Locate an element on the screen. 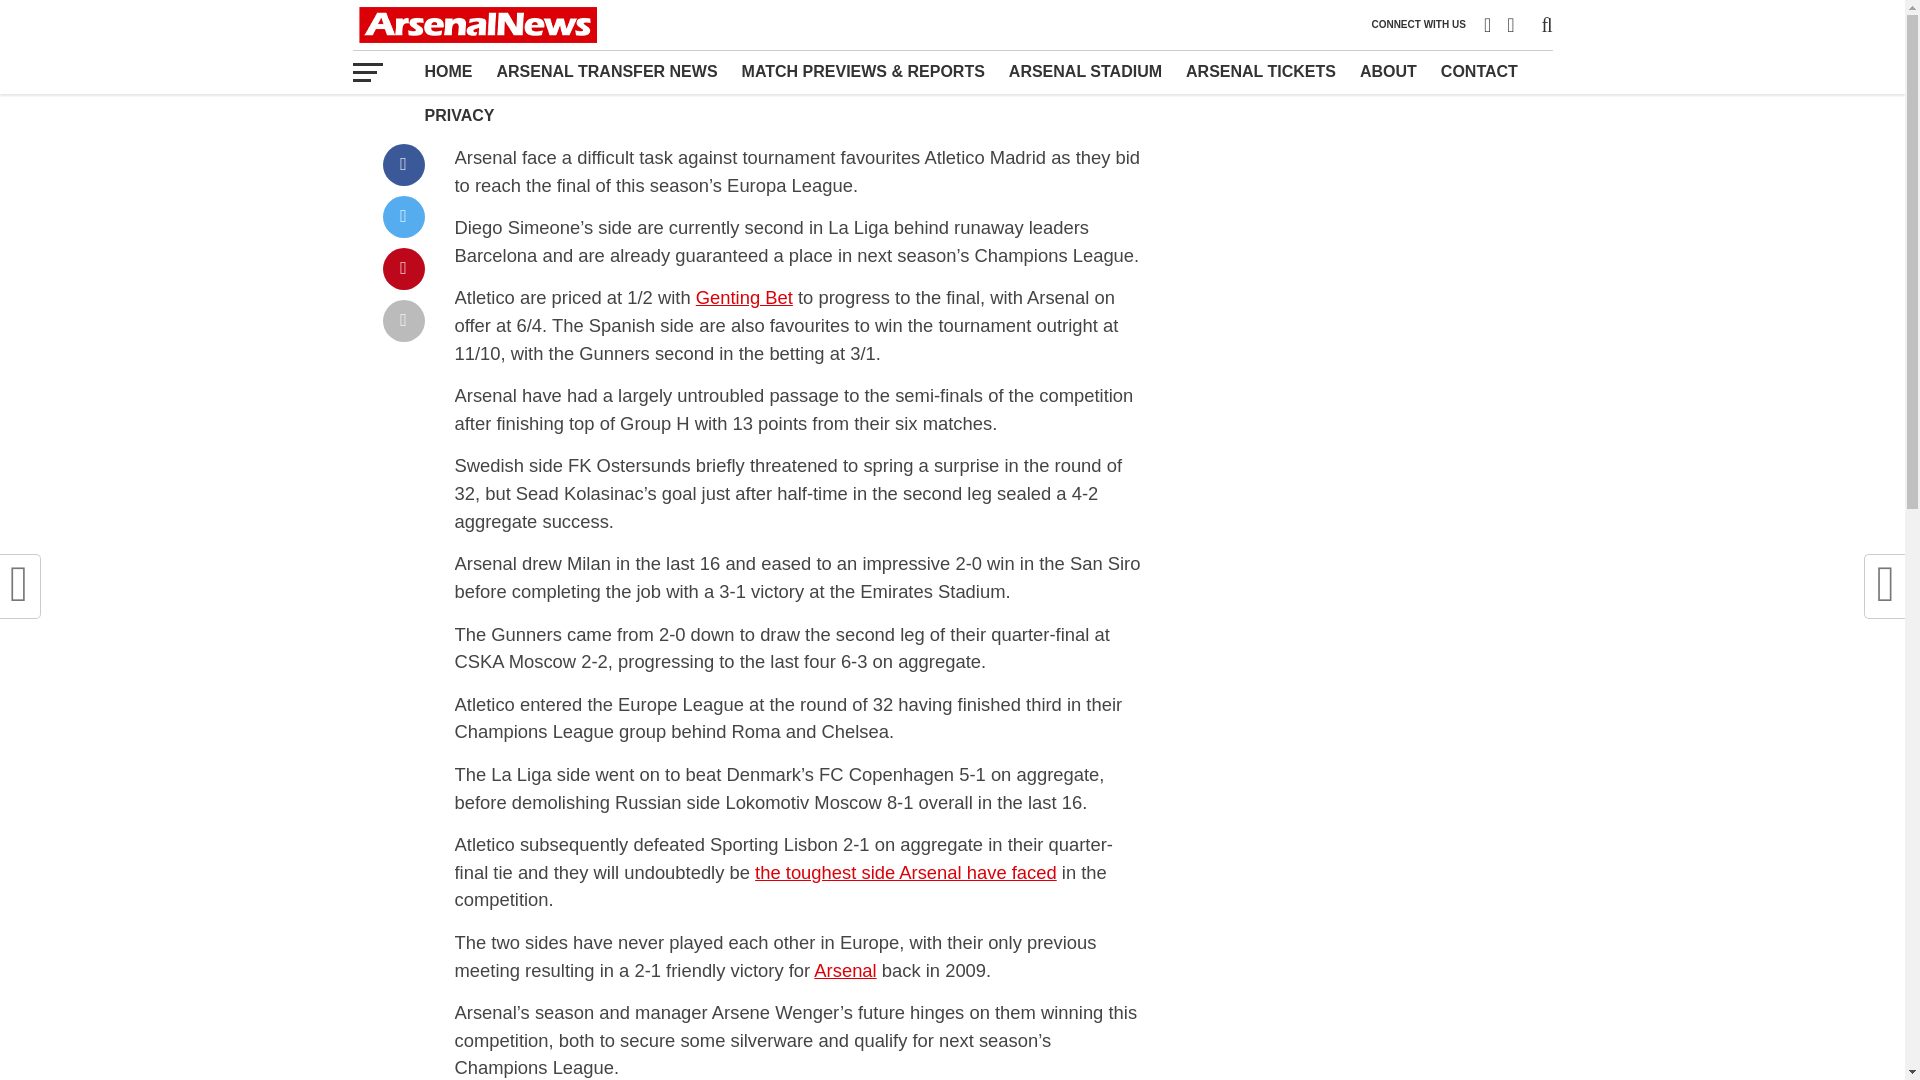 This screenshot has width=1920, height=1080. Genting Bet is located at coordinates (744, 297).